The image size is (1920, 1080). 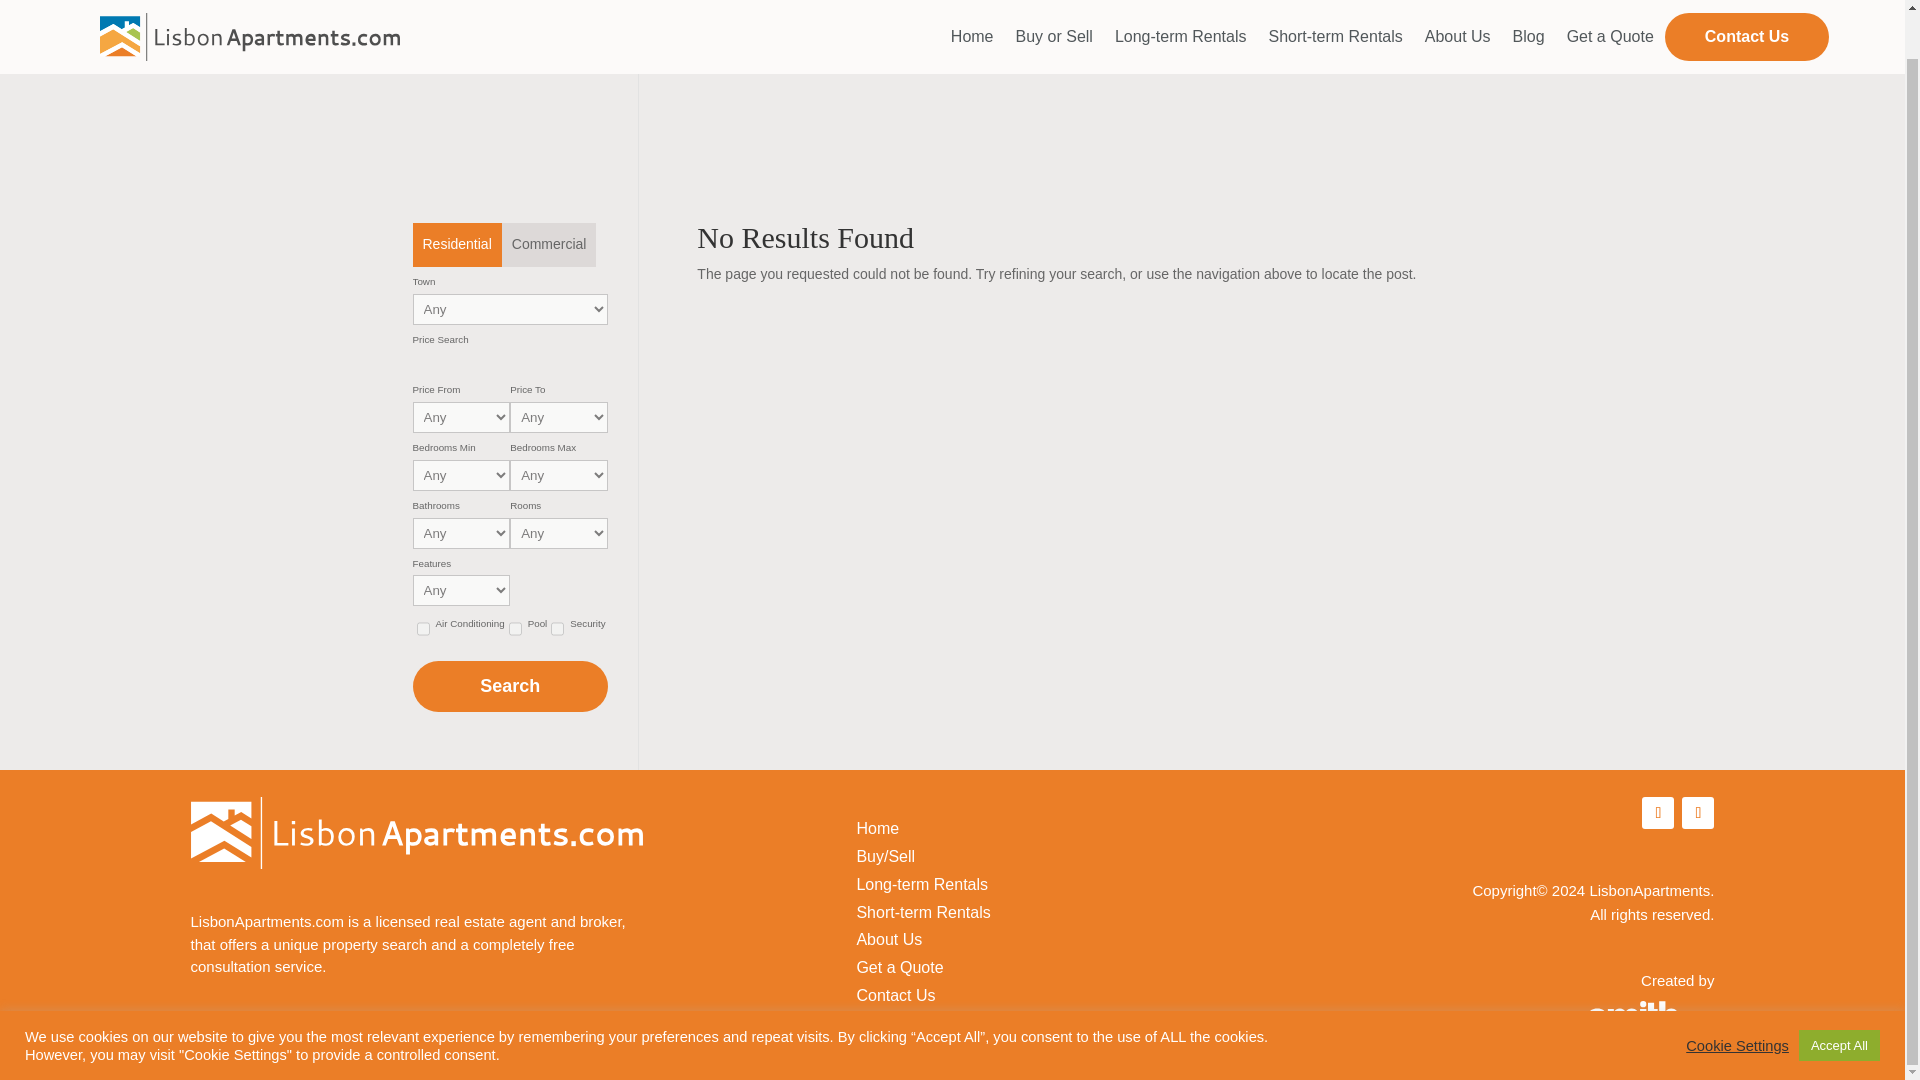 What do you see at coordinates (416, 833) in the screenshot?
I see `LA-logo-whiteout-final` at bounding box center [416, 833].